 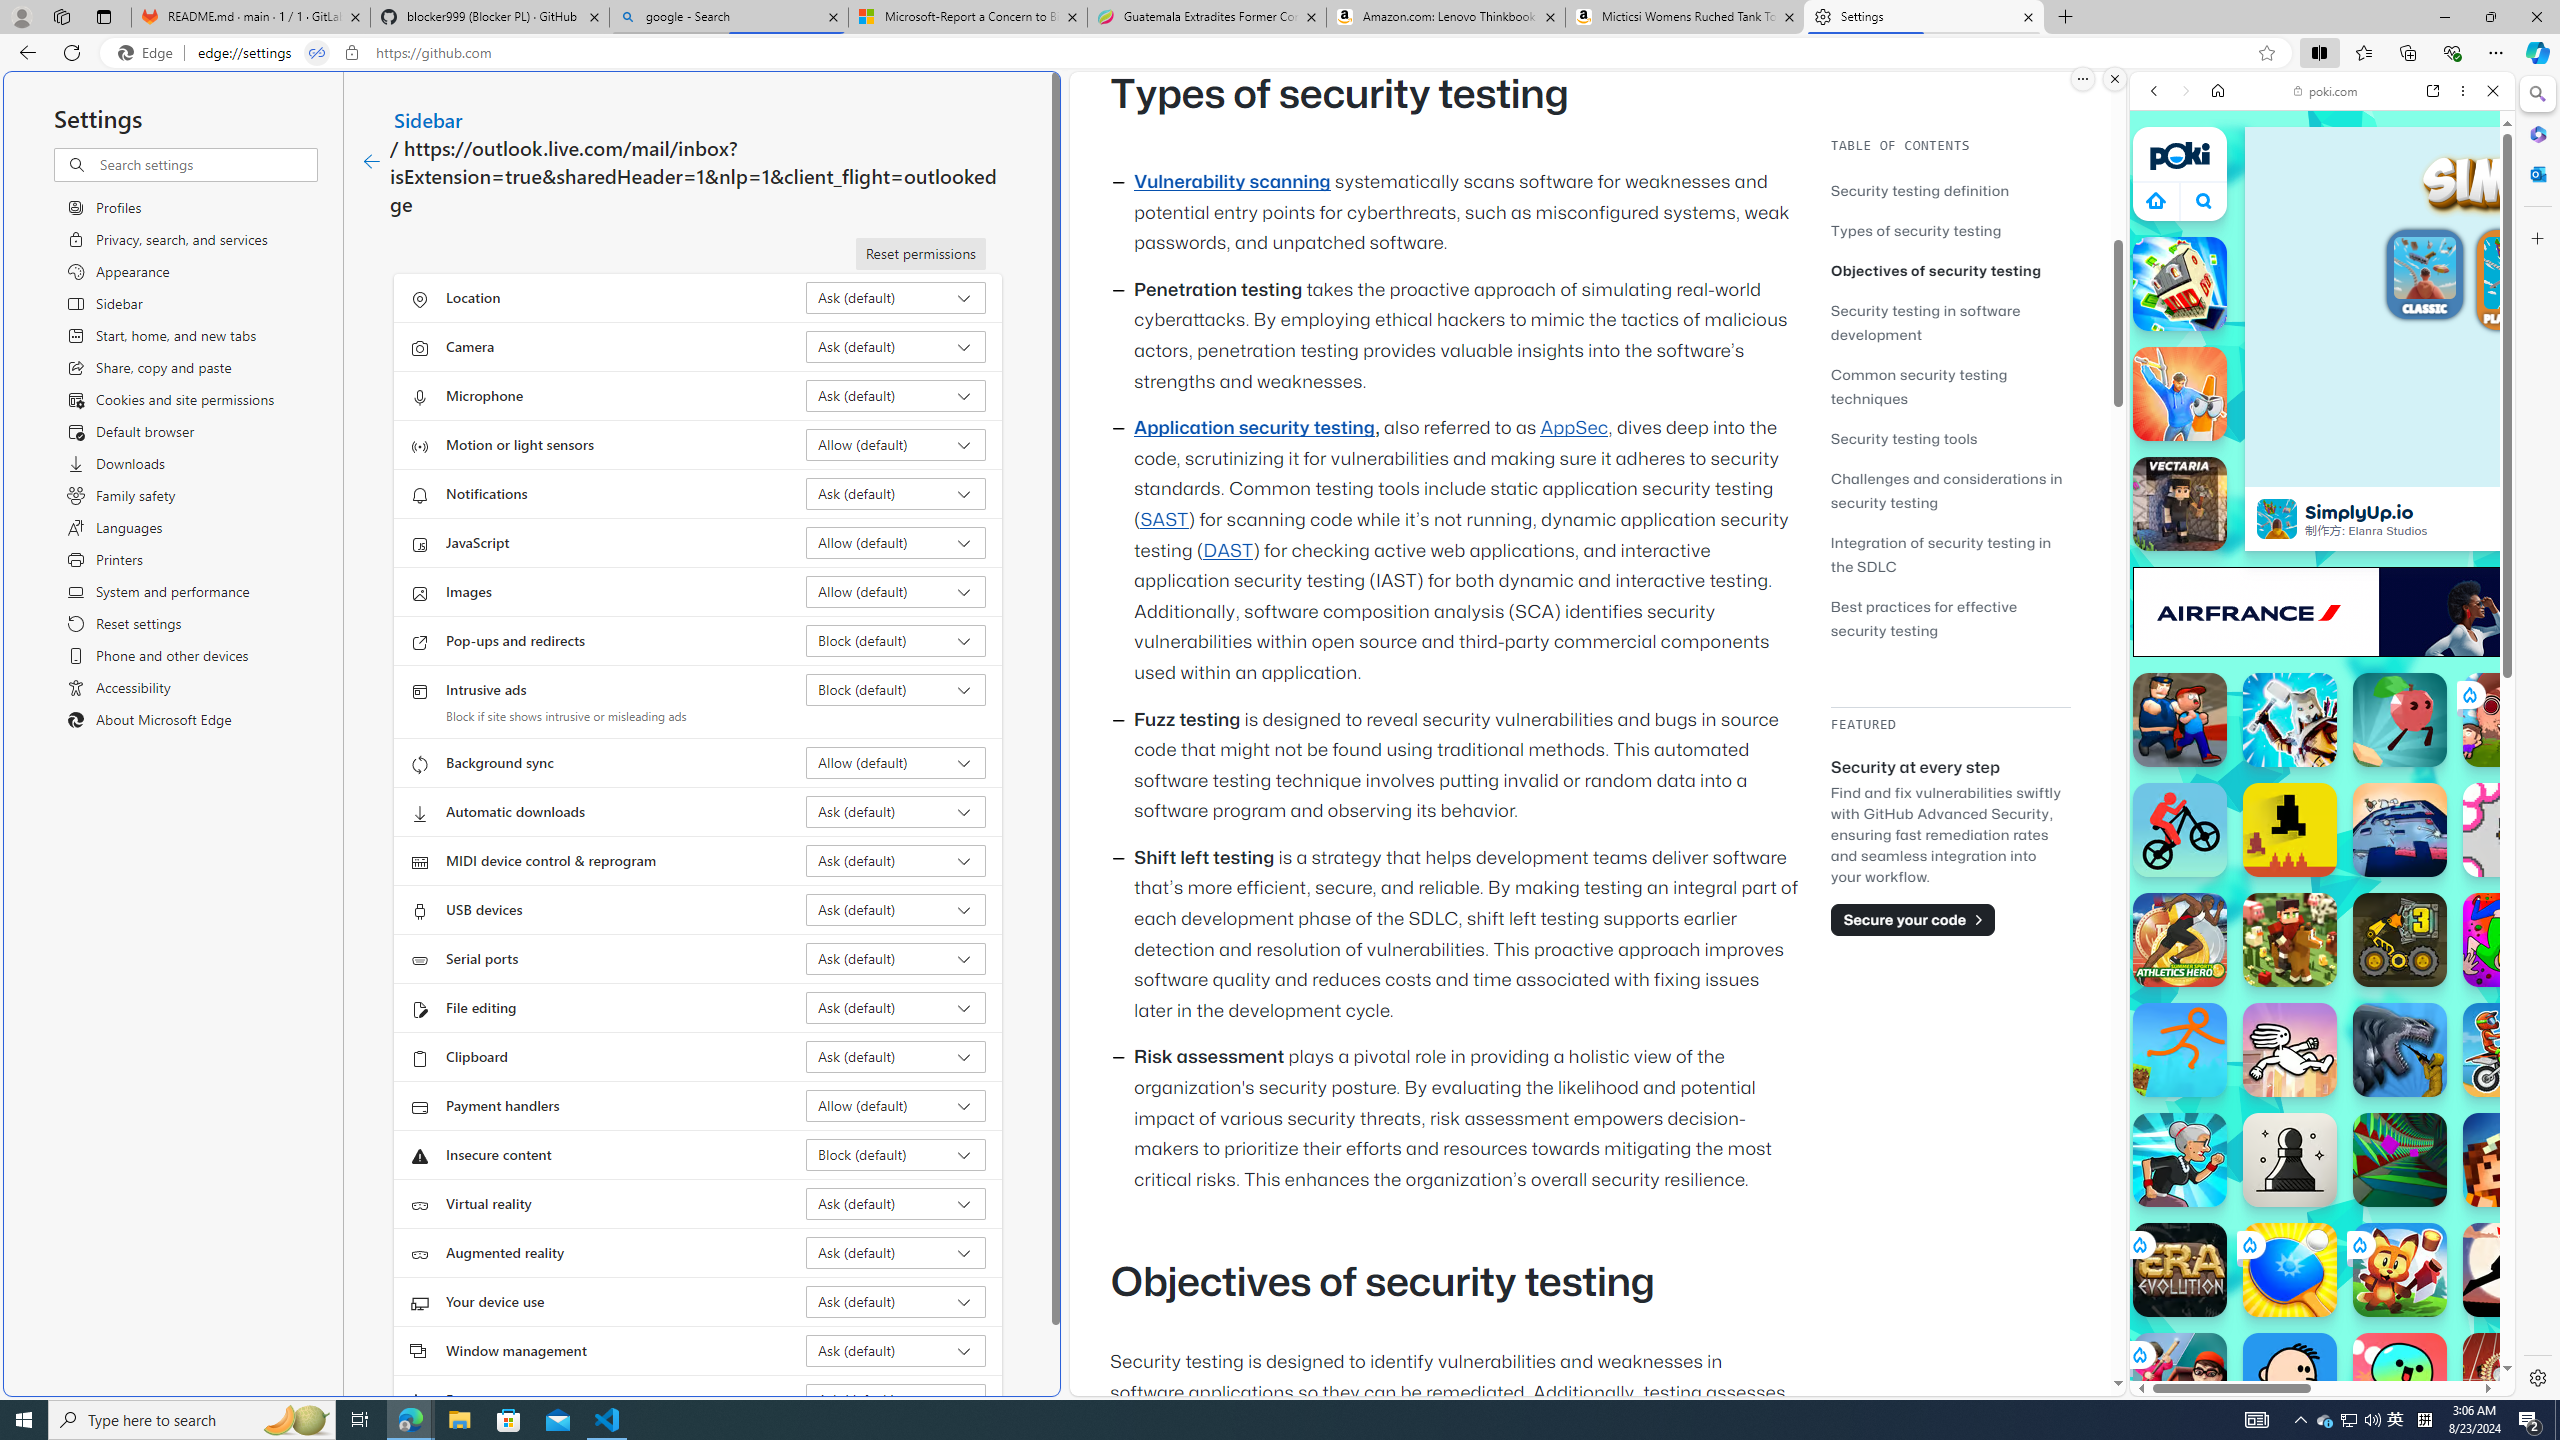 I want to click on School Escape! School Escape!, so click(x=2180, y=1380).